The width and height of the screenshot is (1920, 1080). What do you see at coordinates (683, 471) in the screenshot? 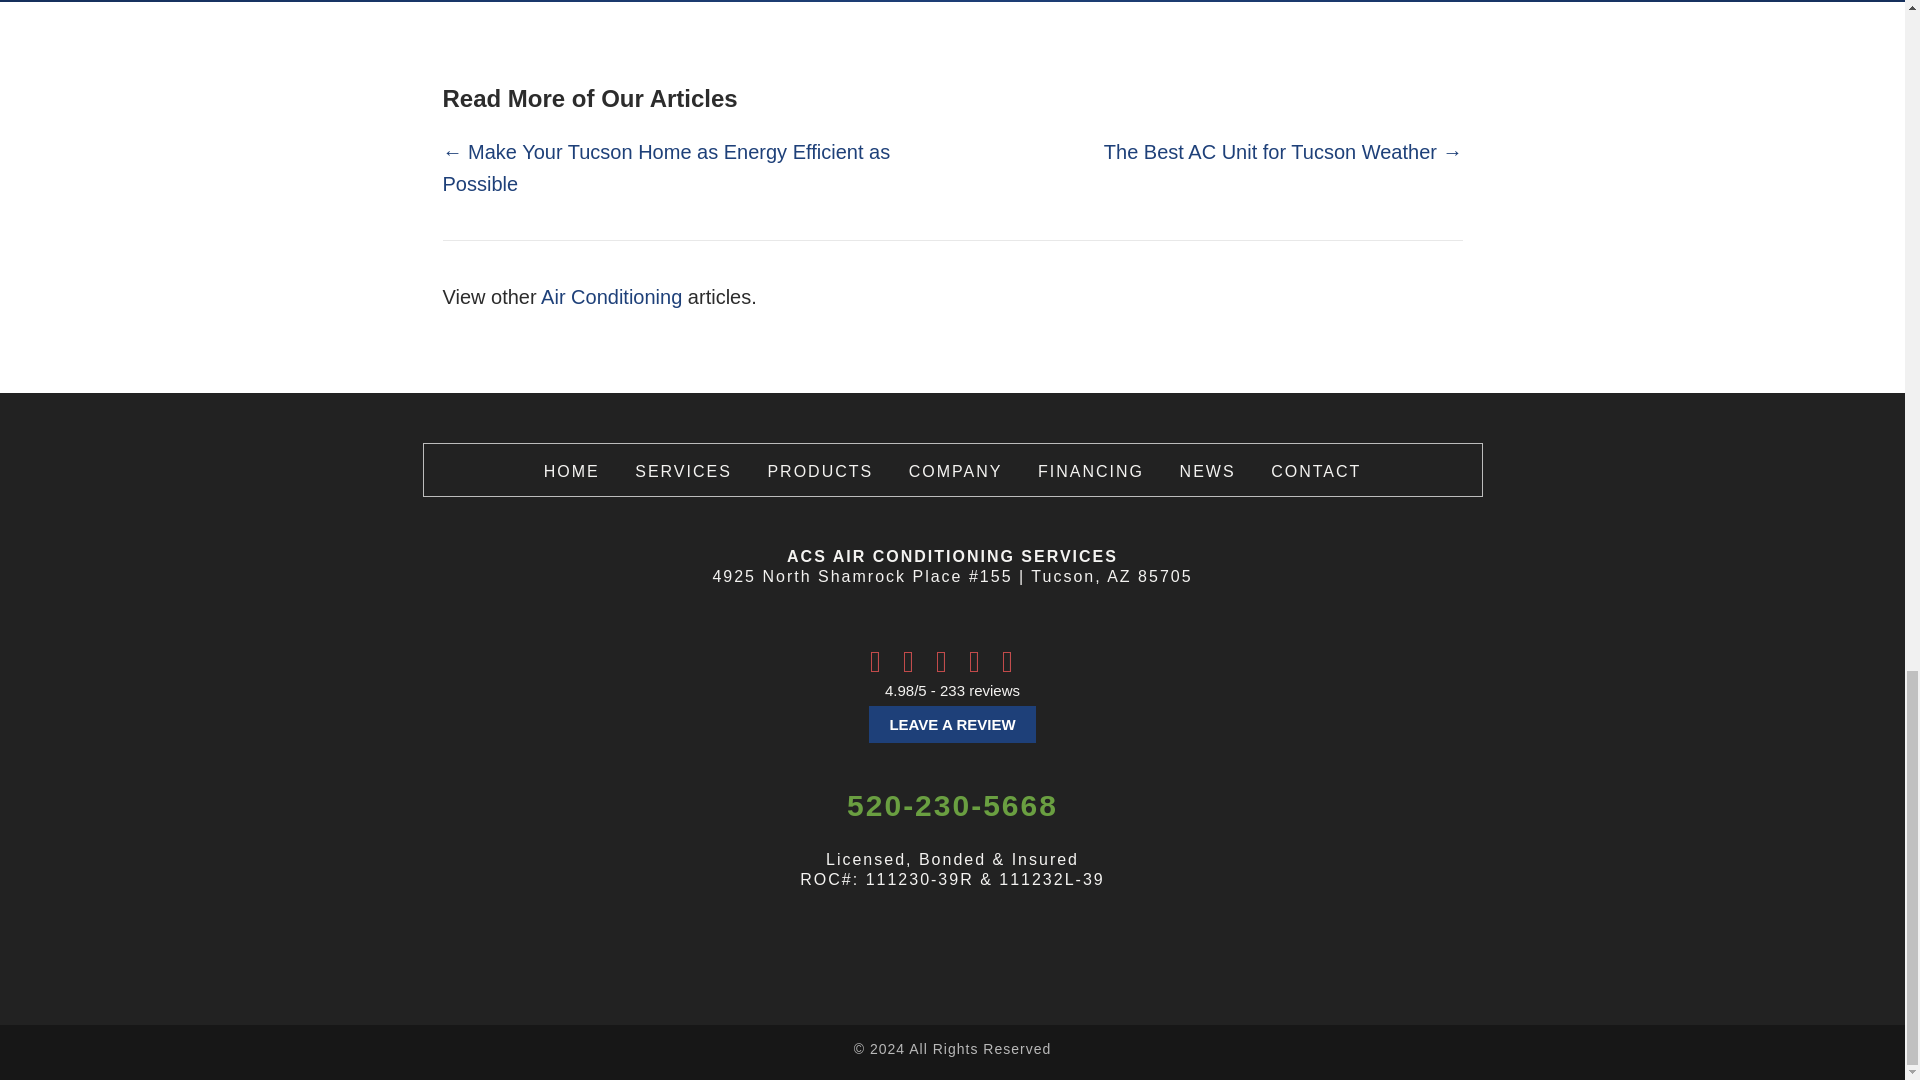
I see `SERVICES` at bounding box center [683, 471].